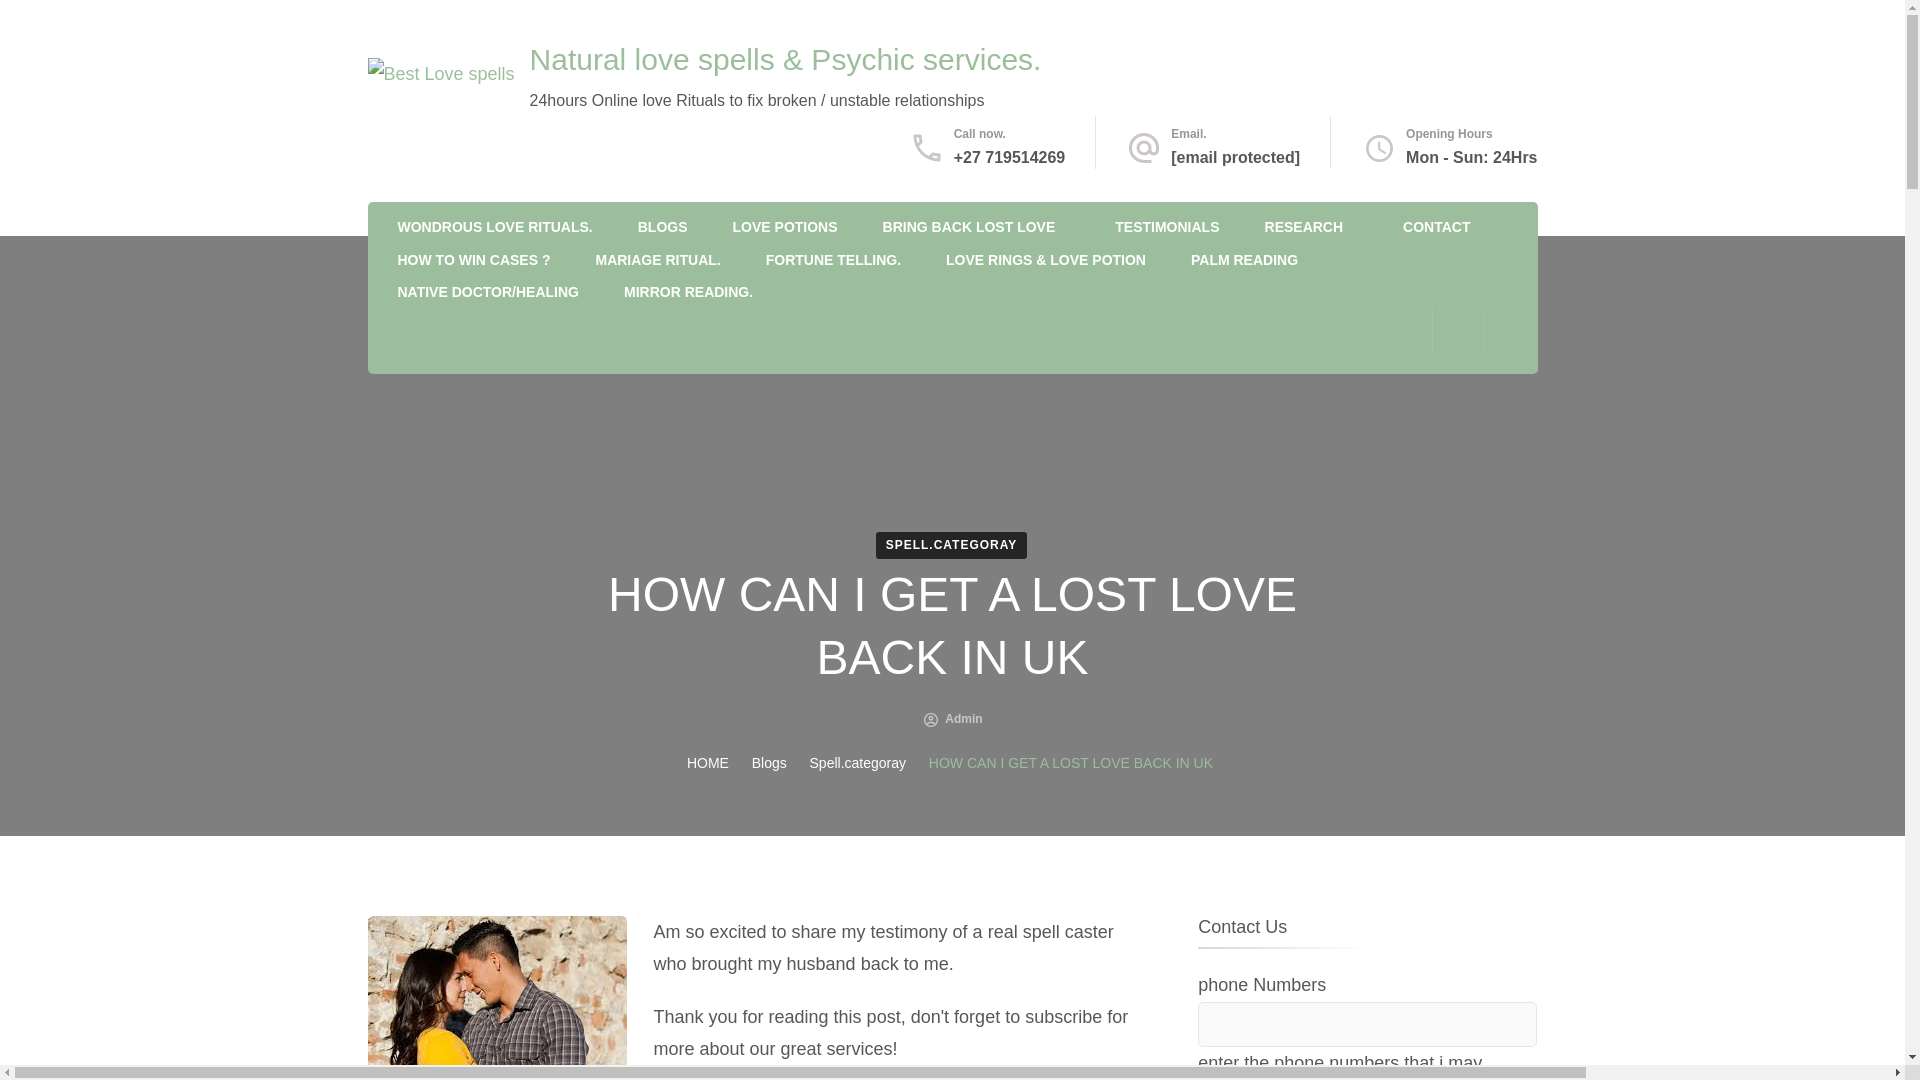  I want to click on LOVE POTIONS, so click(785, 228).